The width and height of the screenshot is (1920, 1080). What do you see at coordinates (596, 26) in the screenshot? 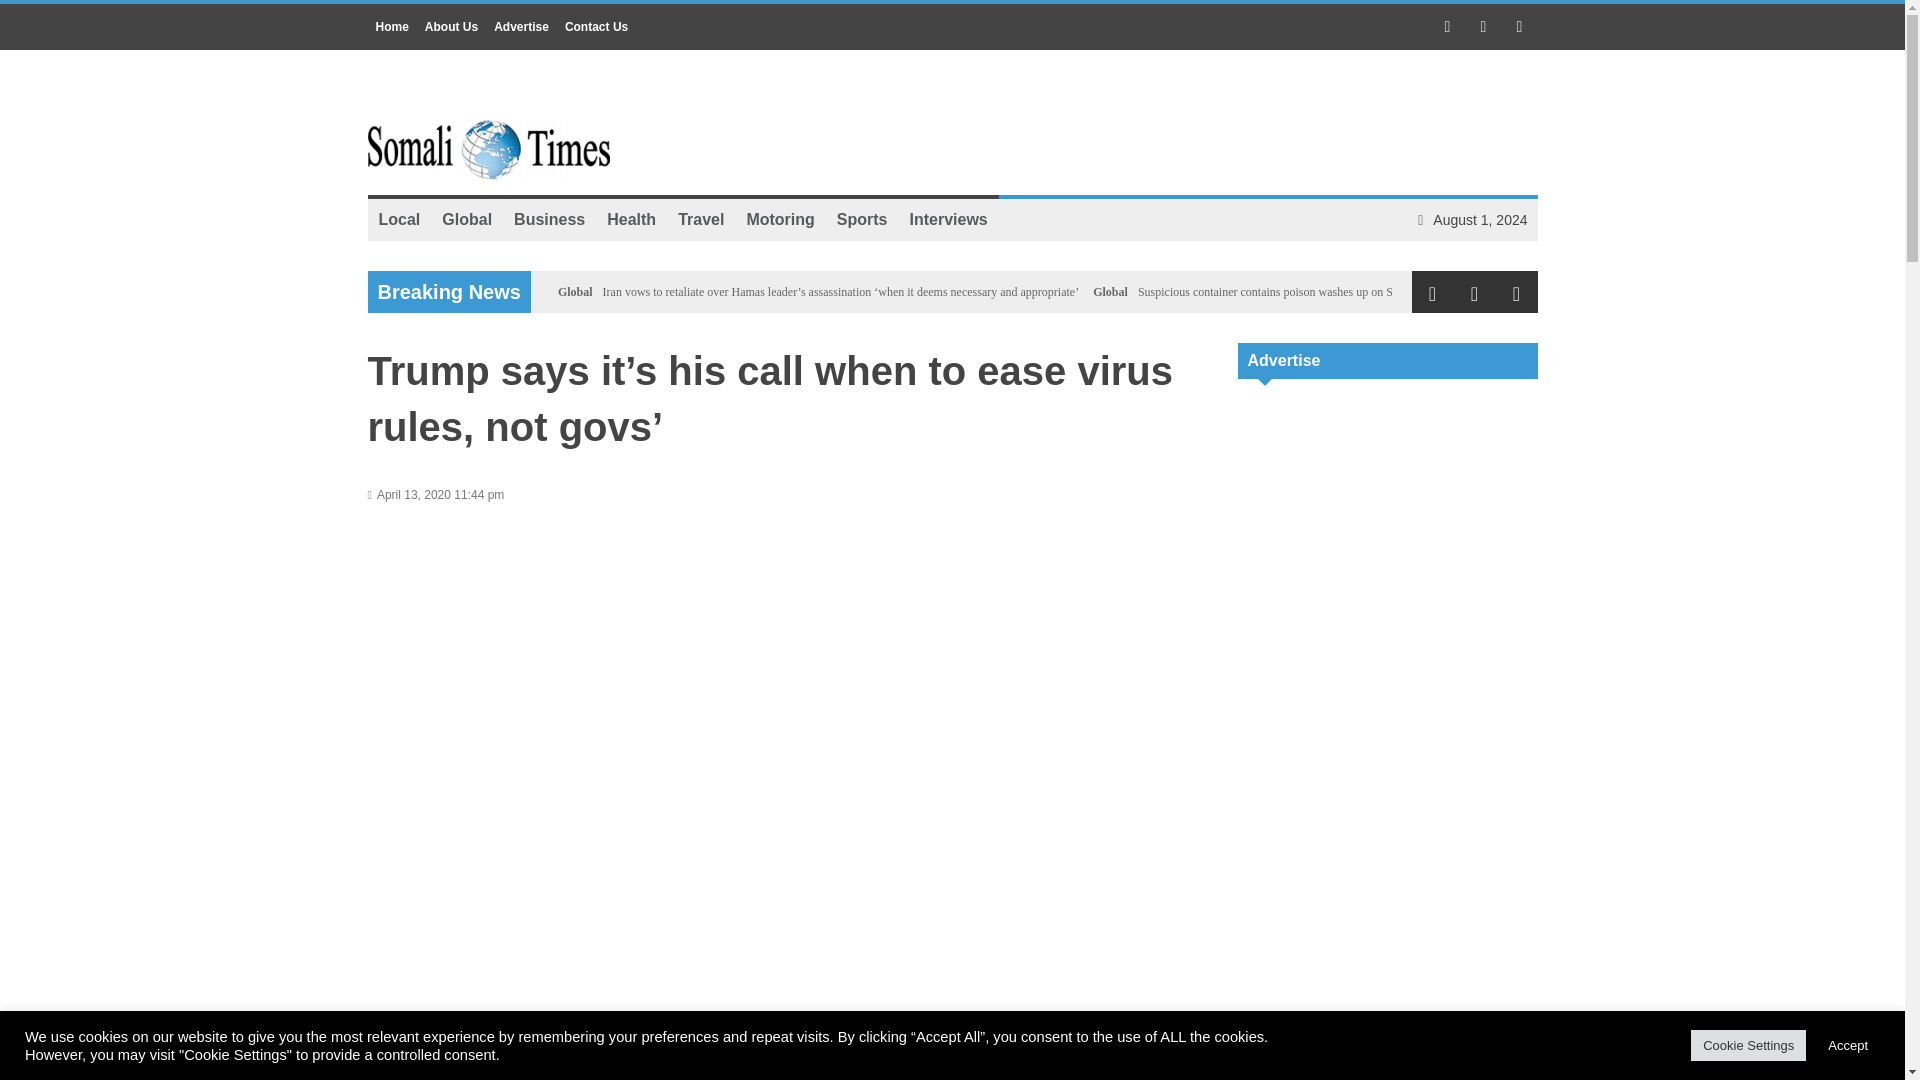
I see `Contact Us` at bounding box center [596, 26].